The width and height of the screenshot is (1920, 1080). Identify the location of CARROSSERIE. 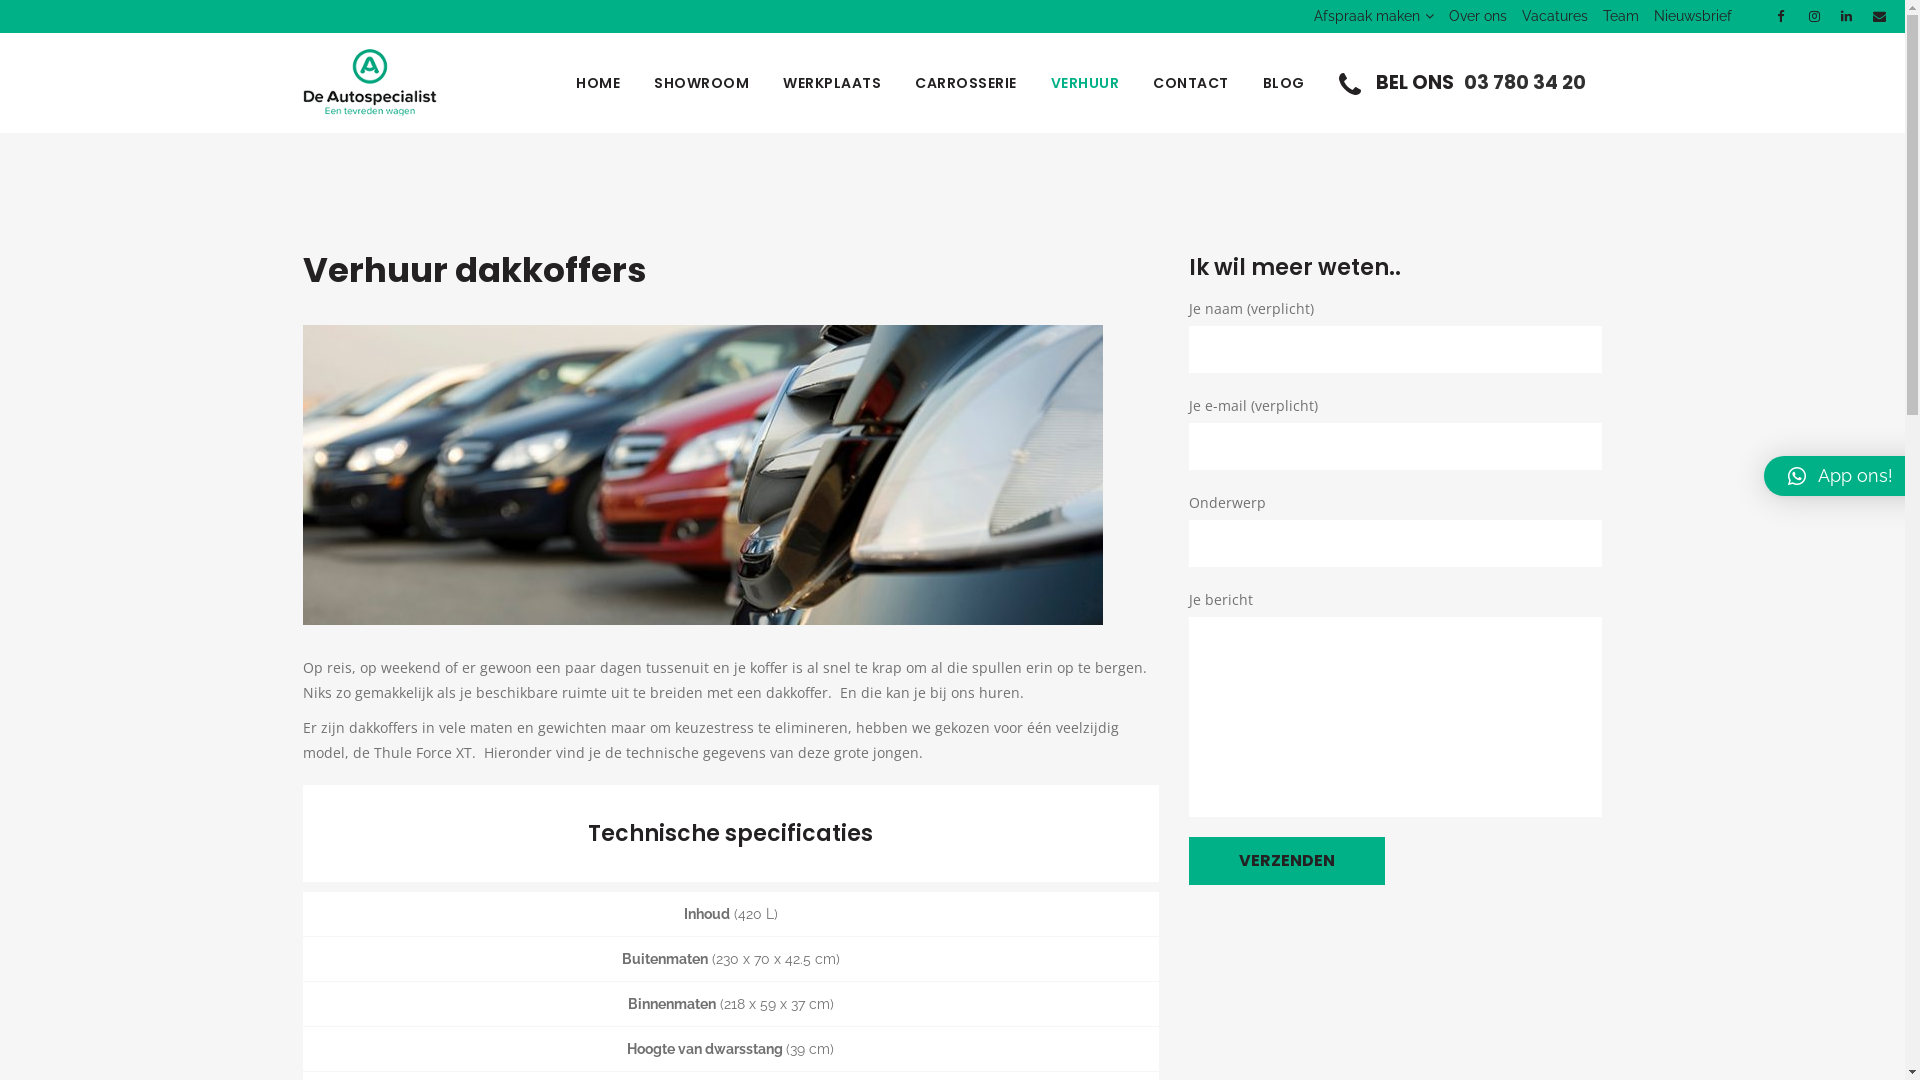
(966, 83).